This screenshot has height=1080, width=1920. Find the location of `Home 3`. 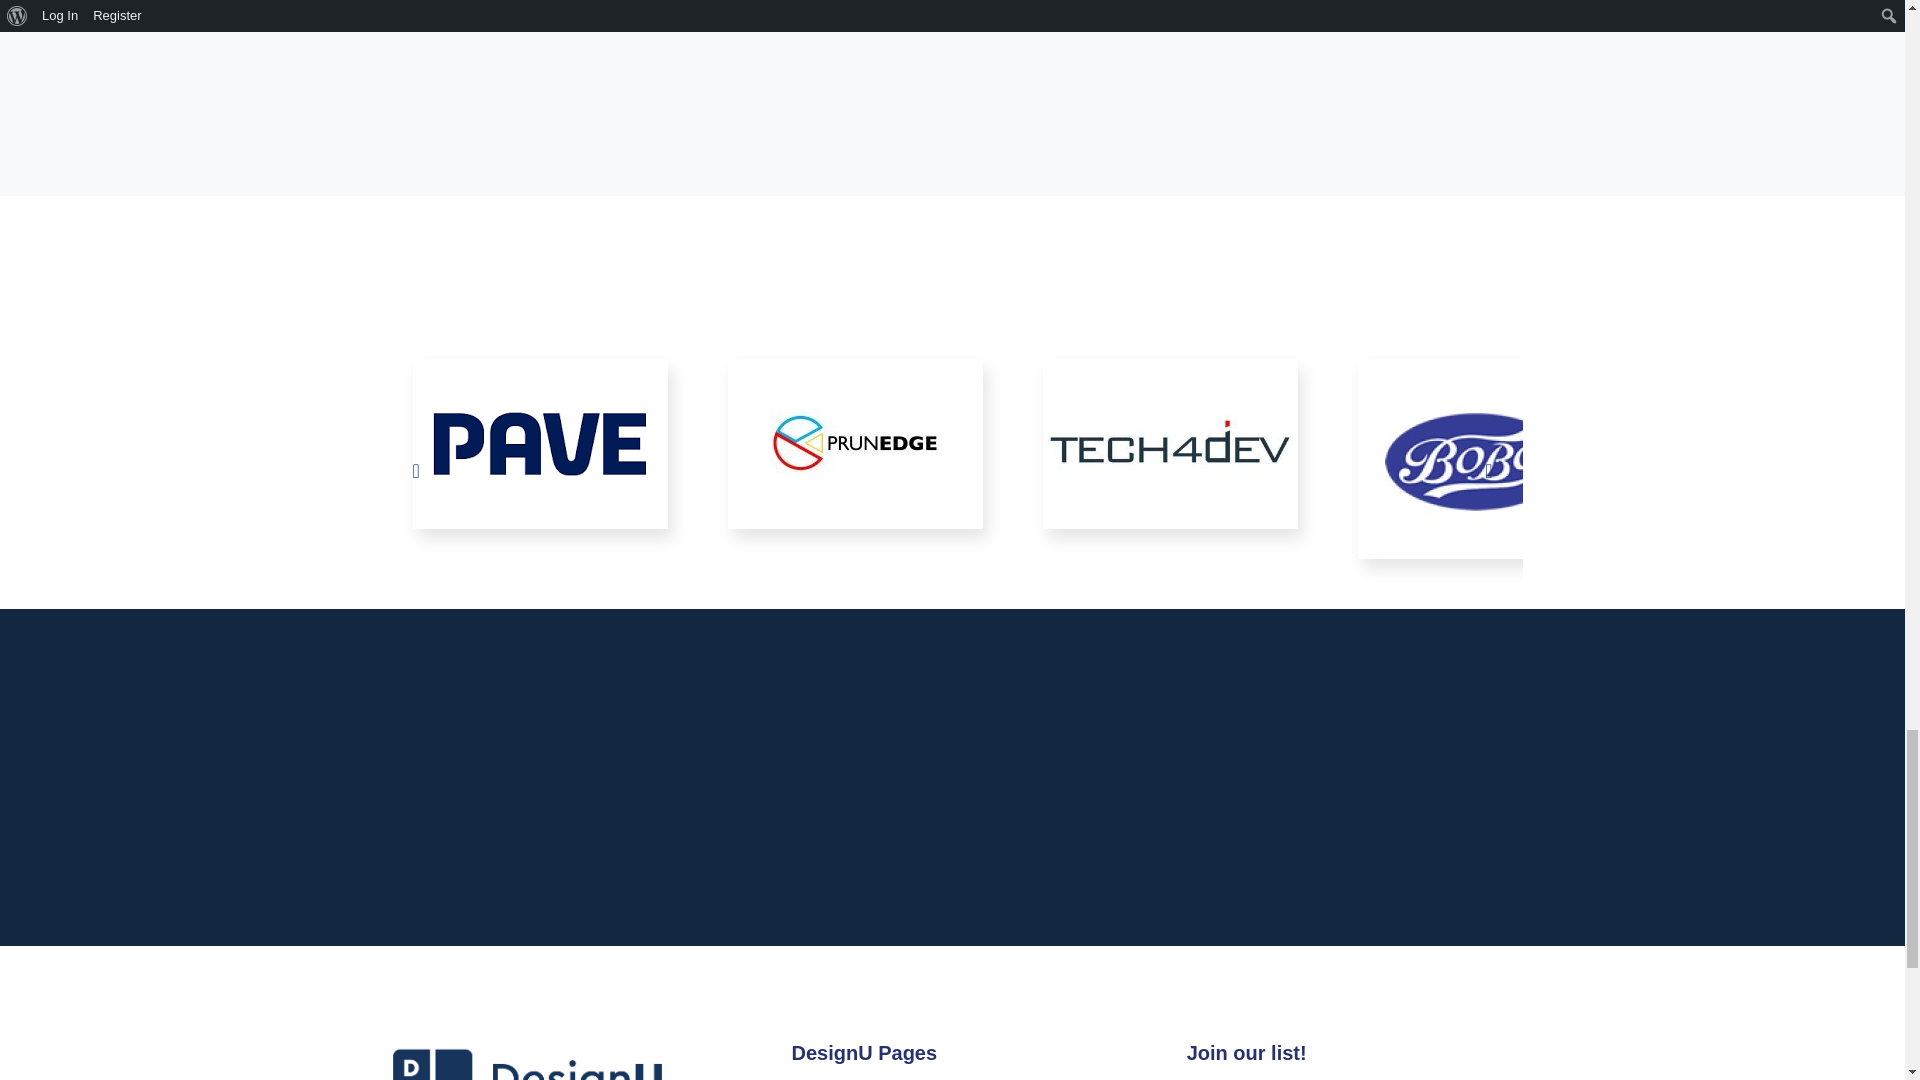

Home 3 is located at coordinates (854, 444).